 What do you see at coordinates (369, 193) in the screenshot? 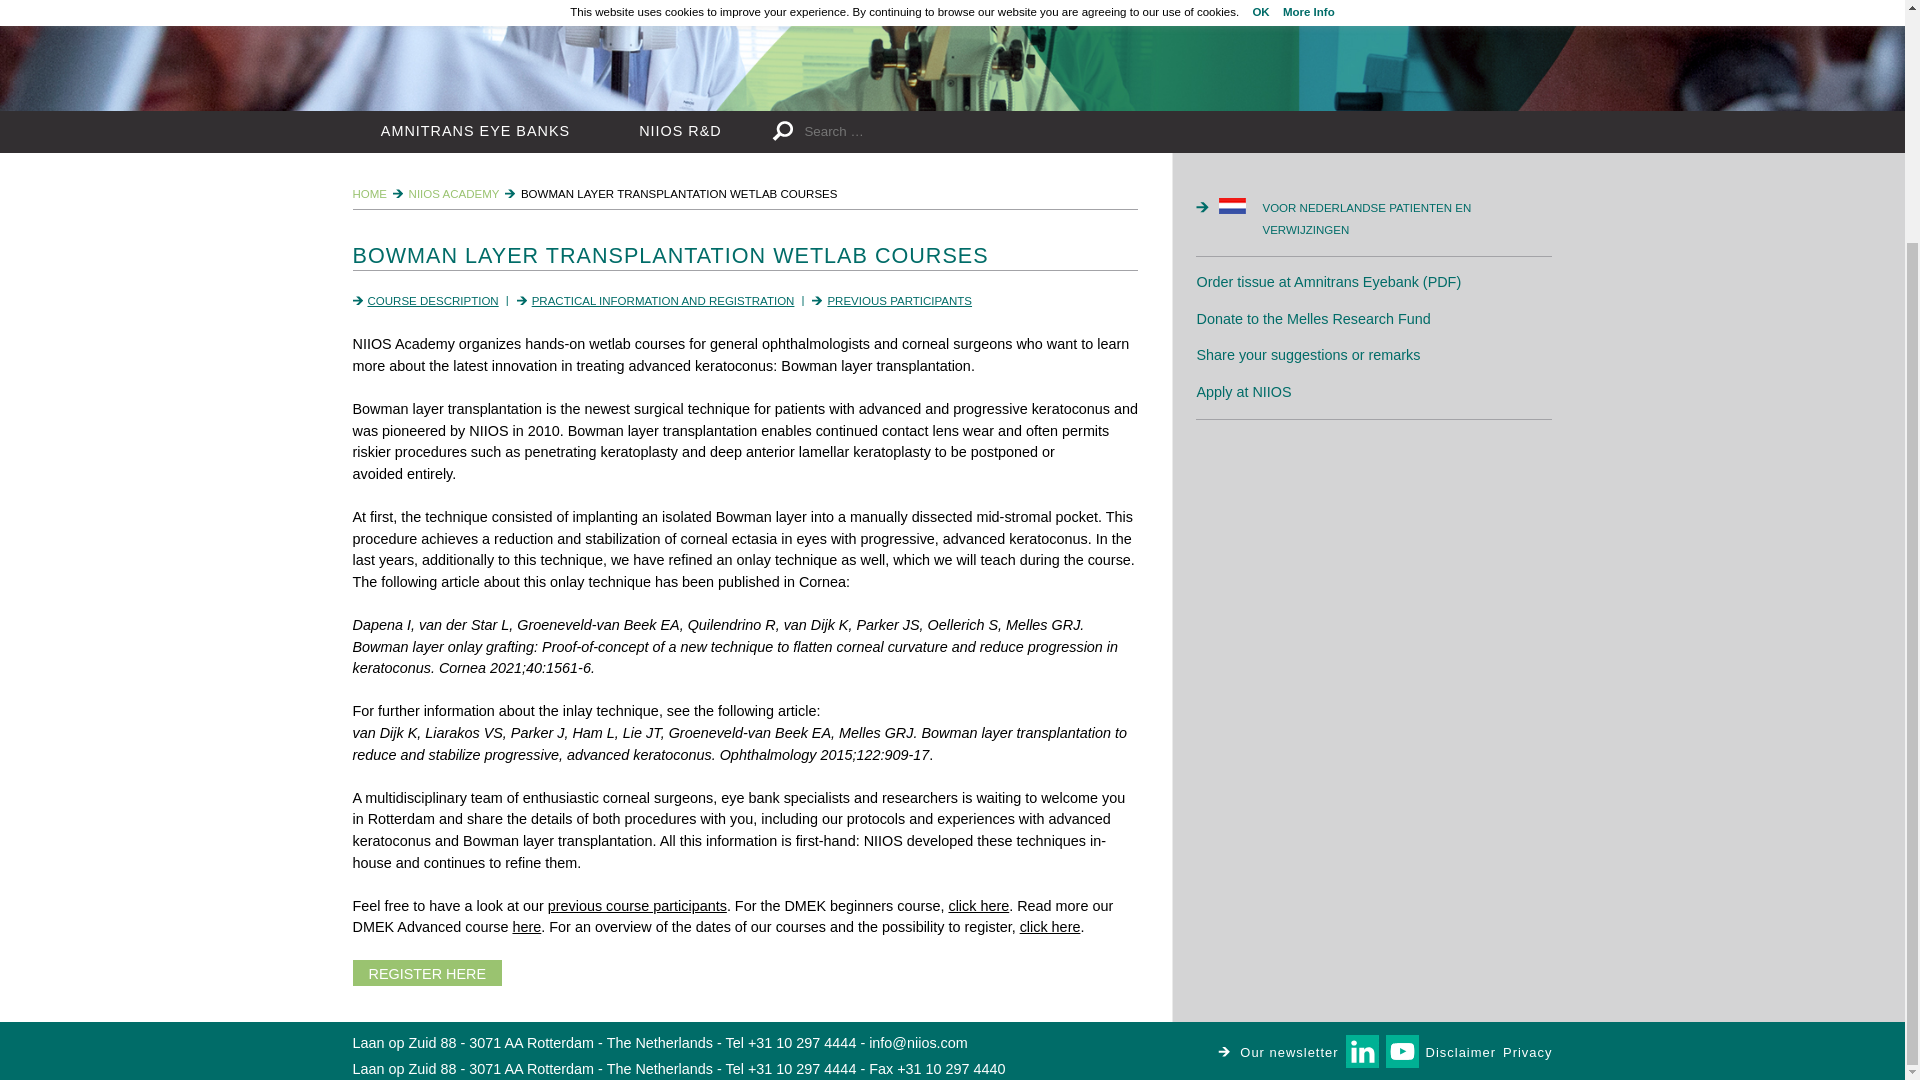
I see `HOME` at bounding box center [369, 193].